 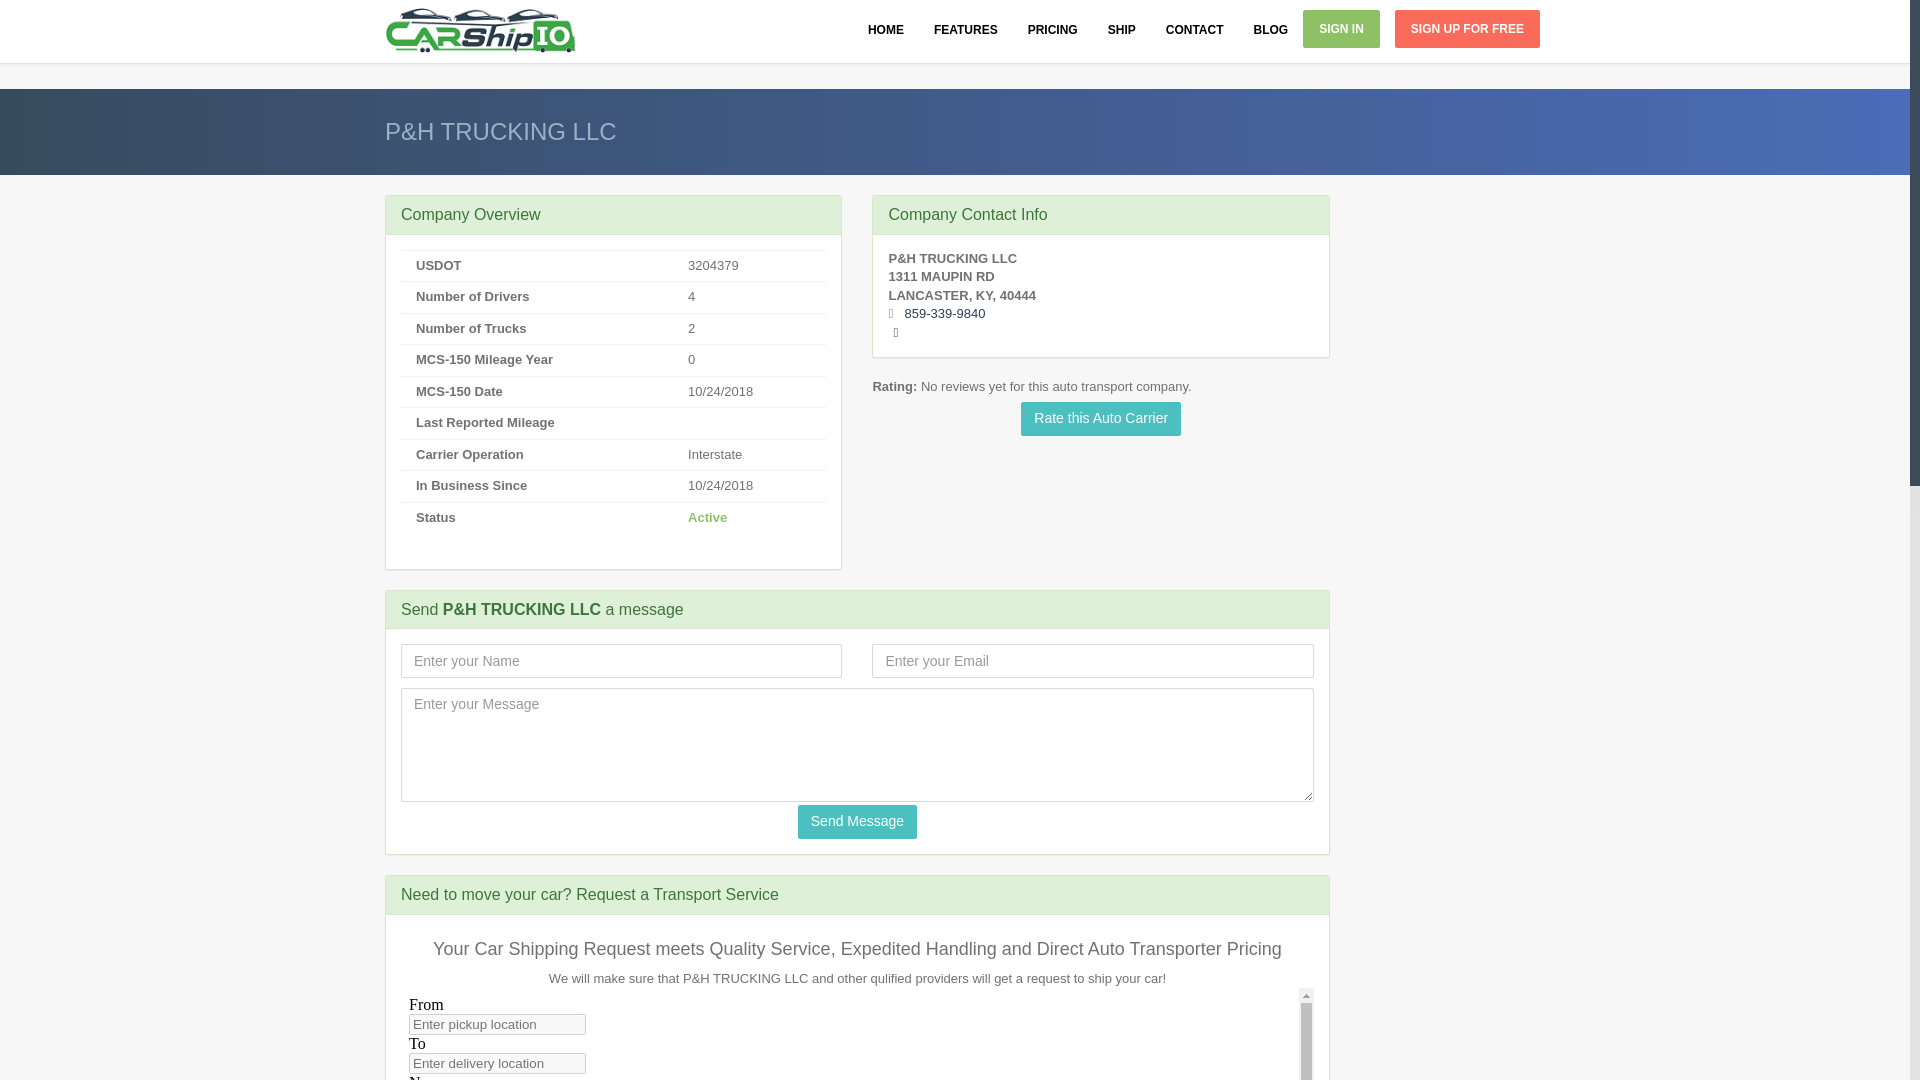 I want to click on SIGN UP FOR FREE, so click(x=1467, y=28).